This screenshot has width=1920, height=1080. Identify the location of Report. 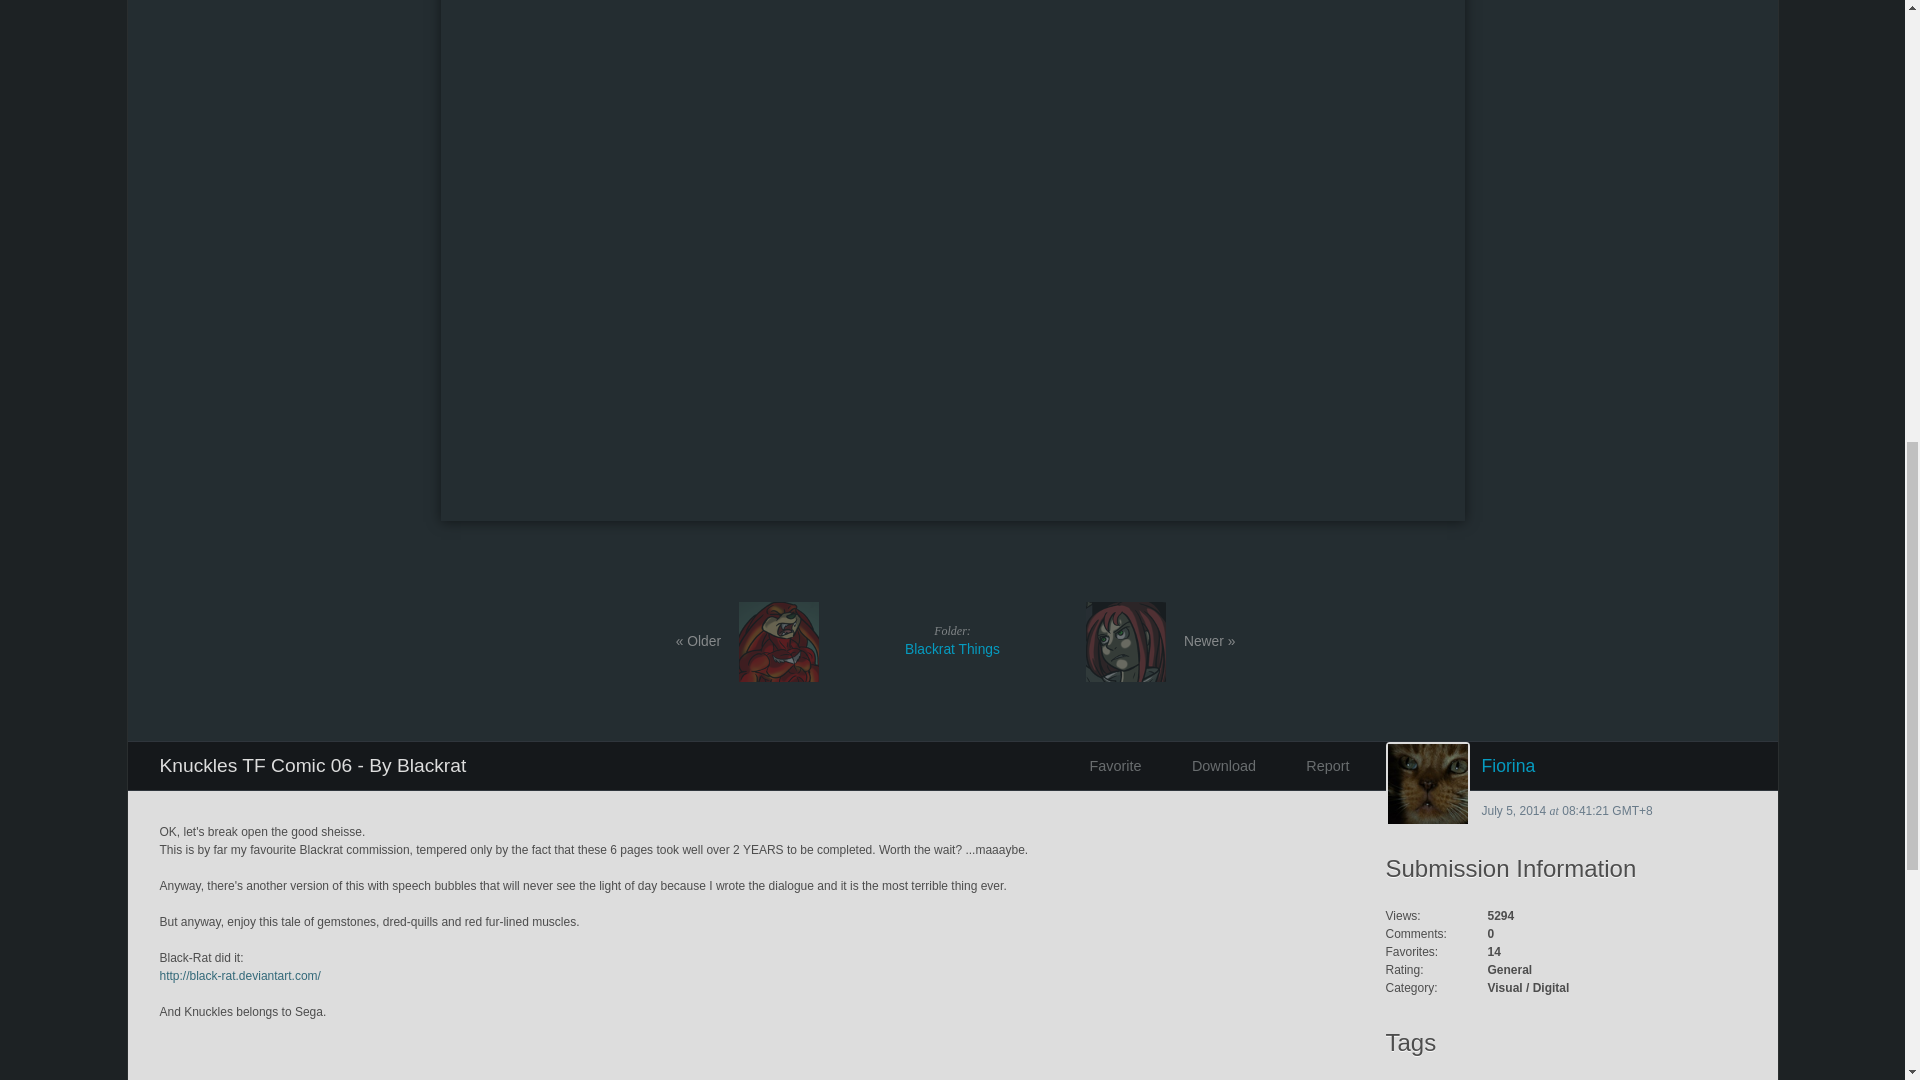
(1211, 765).